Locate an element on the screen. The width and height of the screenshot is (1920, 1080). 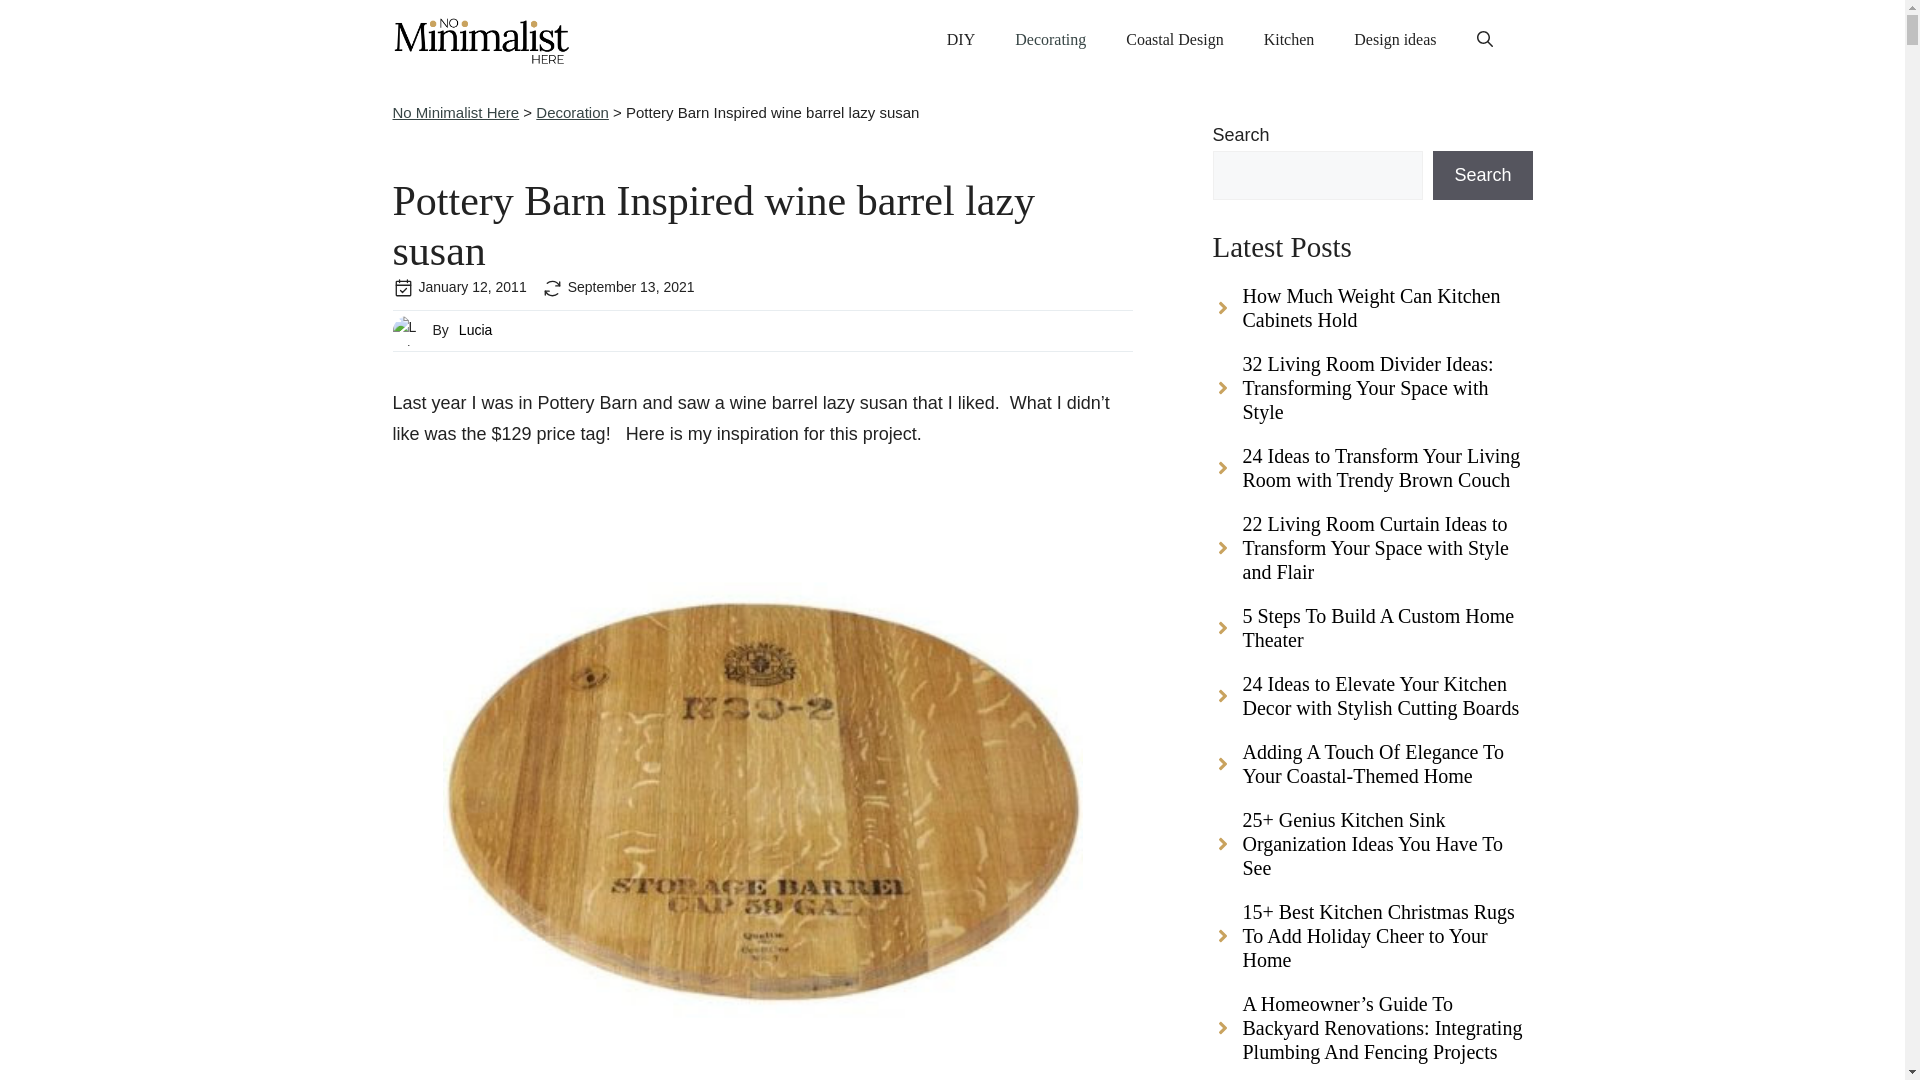
How Much Weight Can Kitchen Cabinets Hold is located at coordinates (1372, 318).